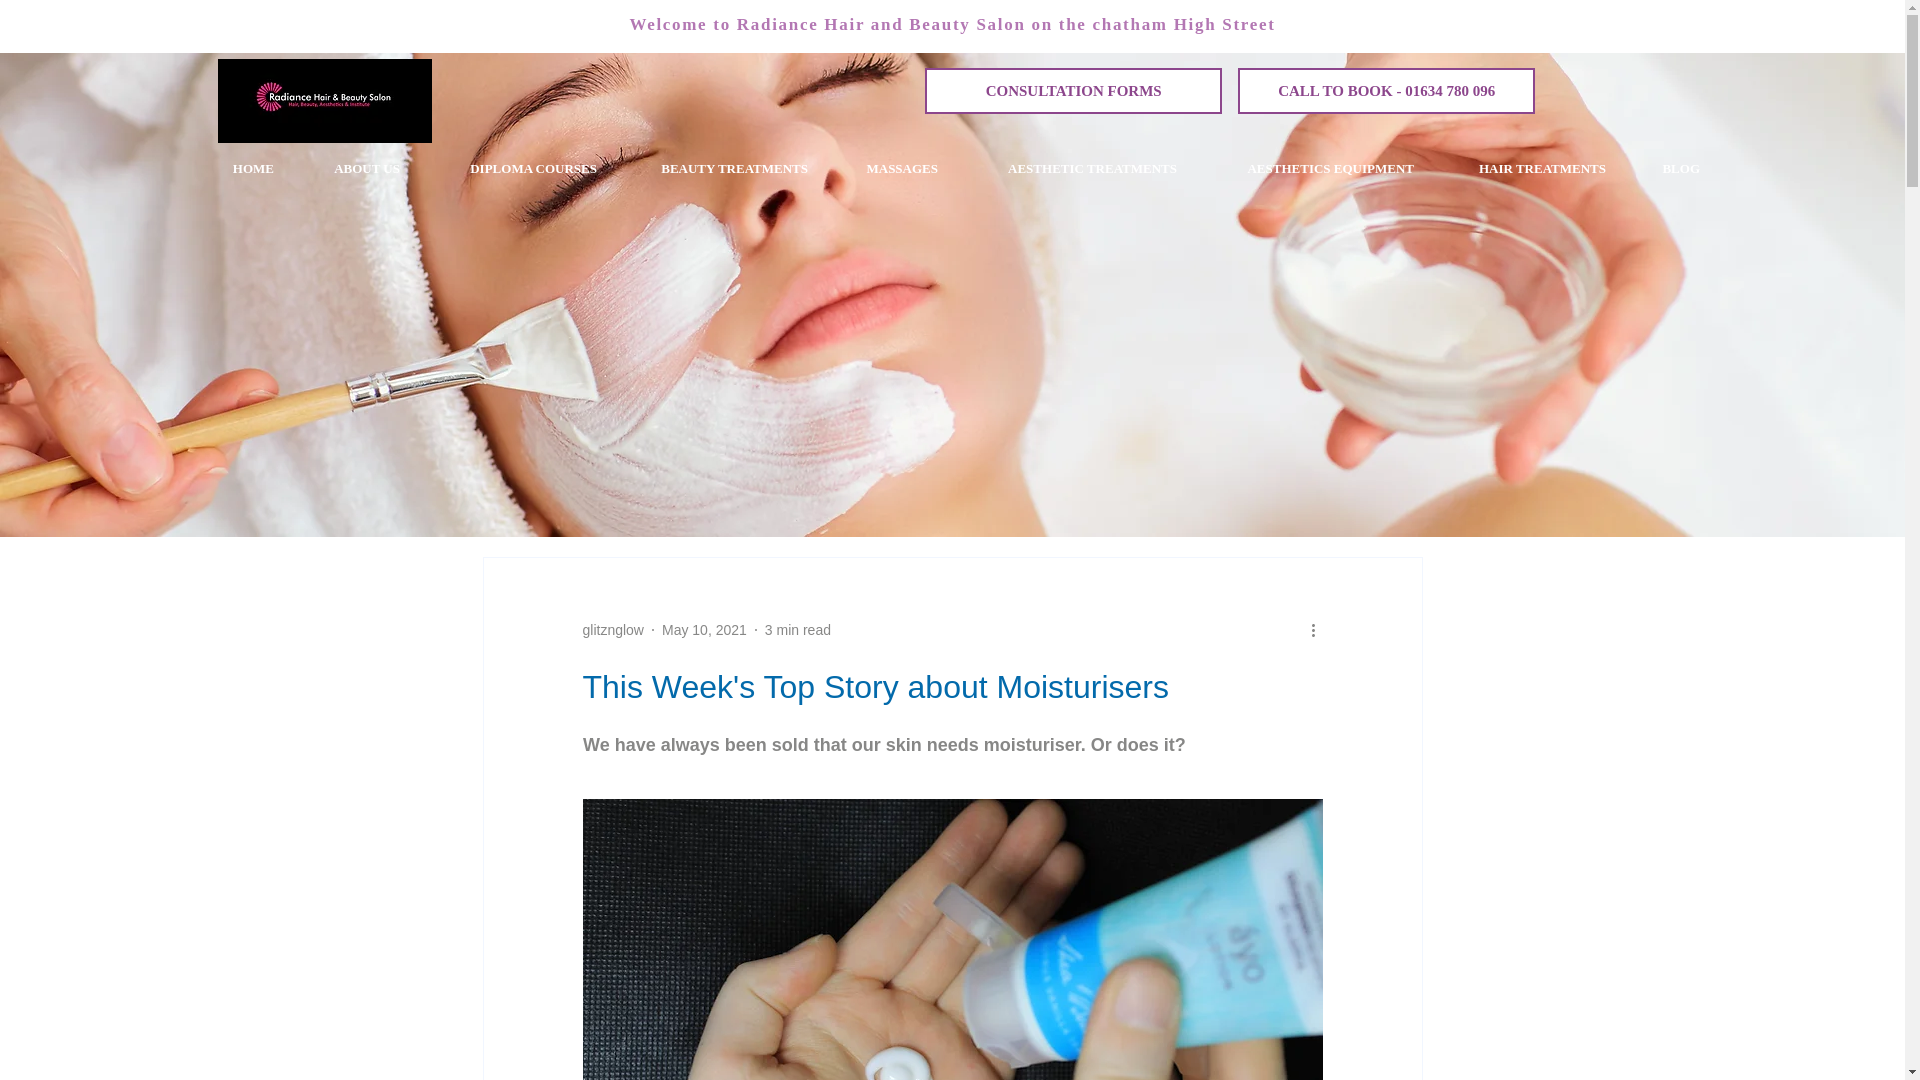 The width and height of the screenshot is (1920, 1080). I want to click on 3 min read, so click(798, 630).